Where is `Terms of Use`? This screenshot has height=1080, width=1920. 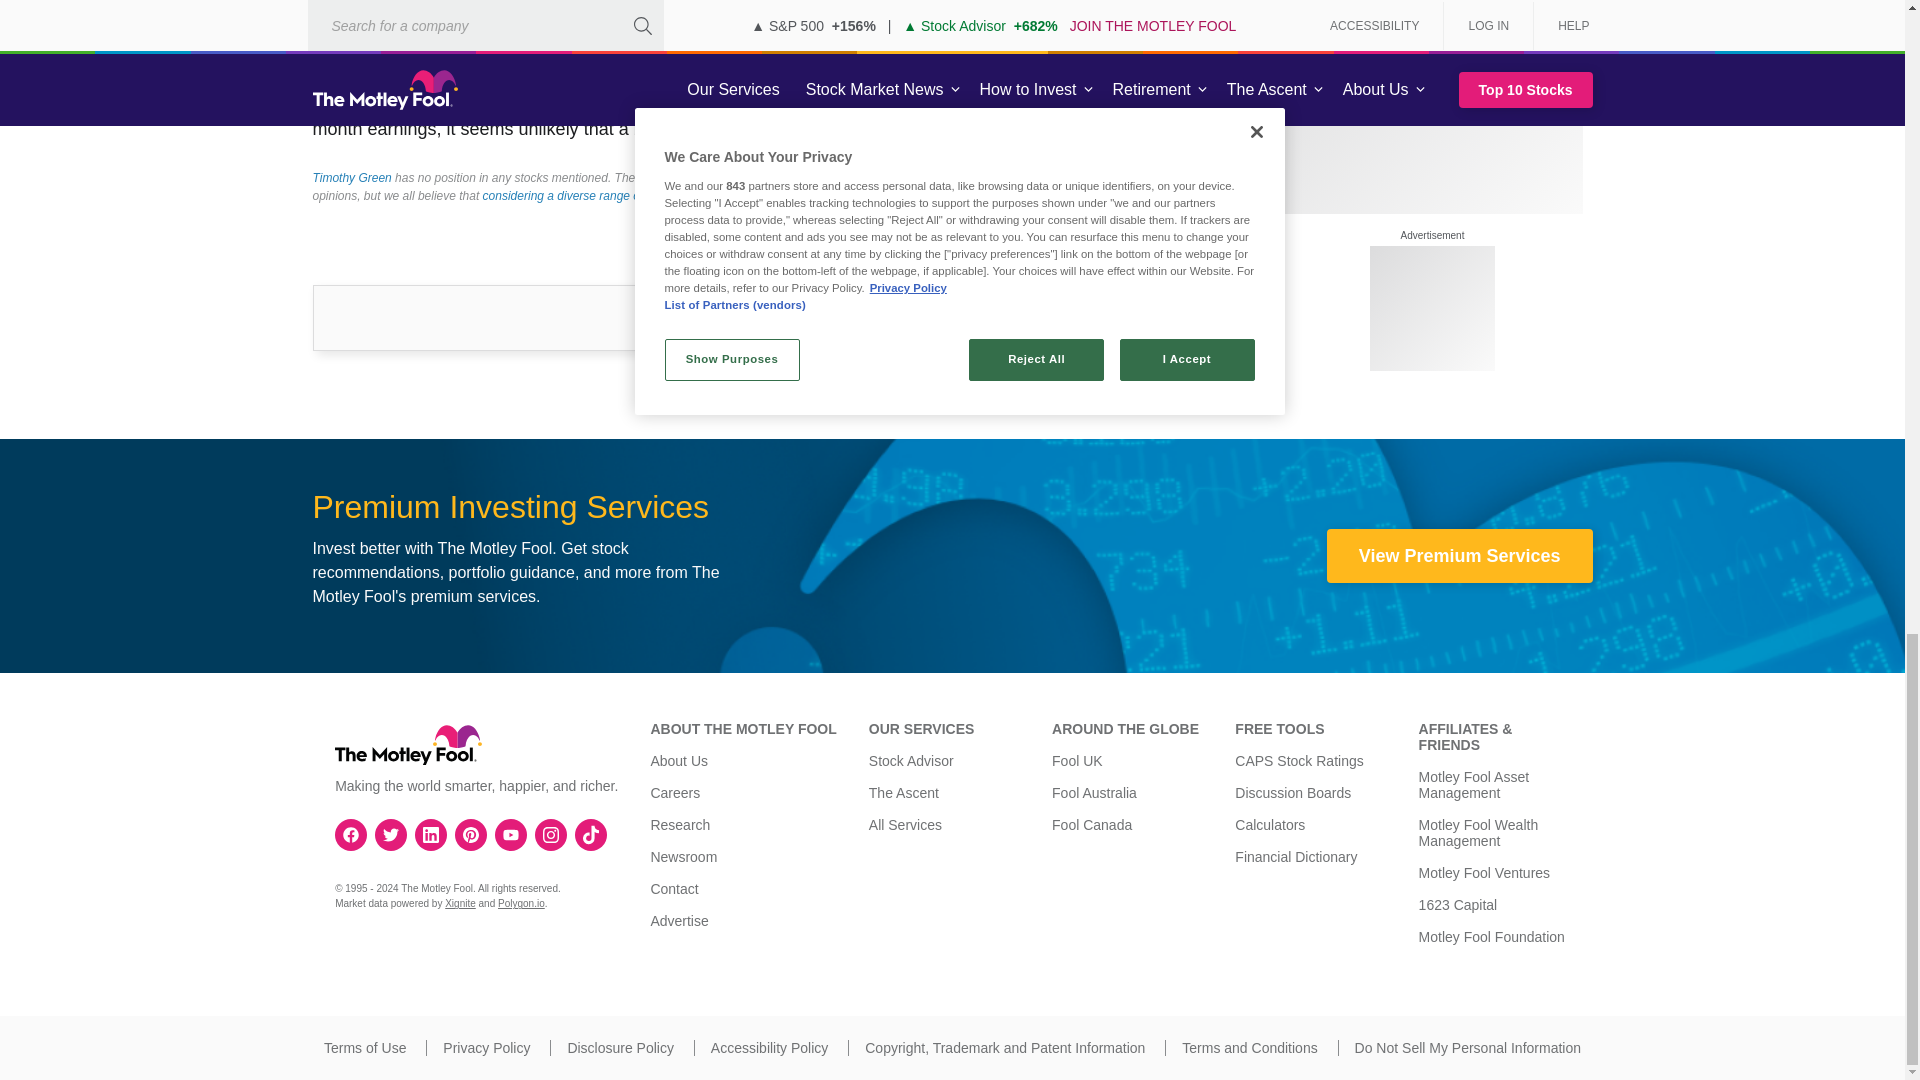 Terms of Use is located at coordinates (364, 1048).